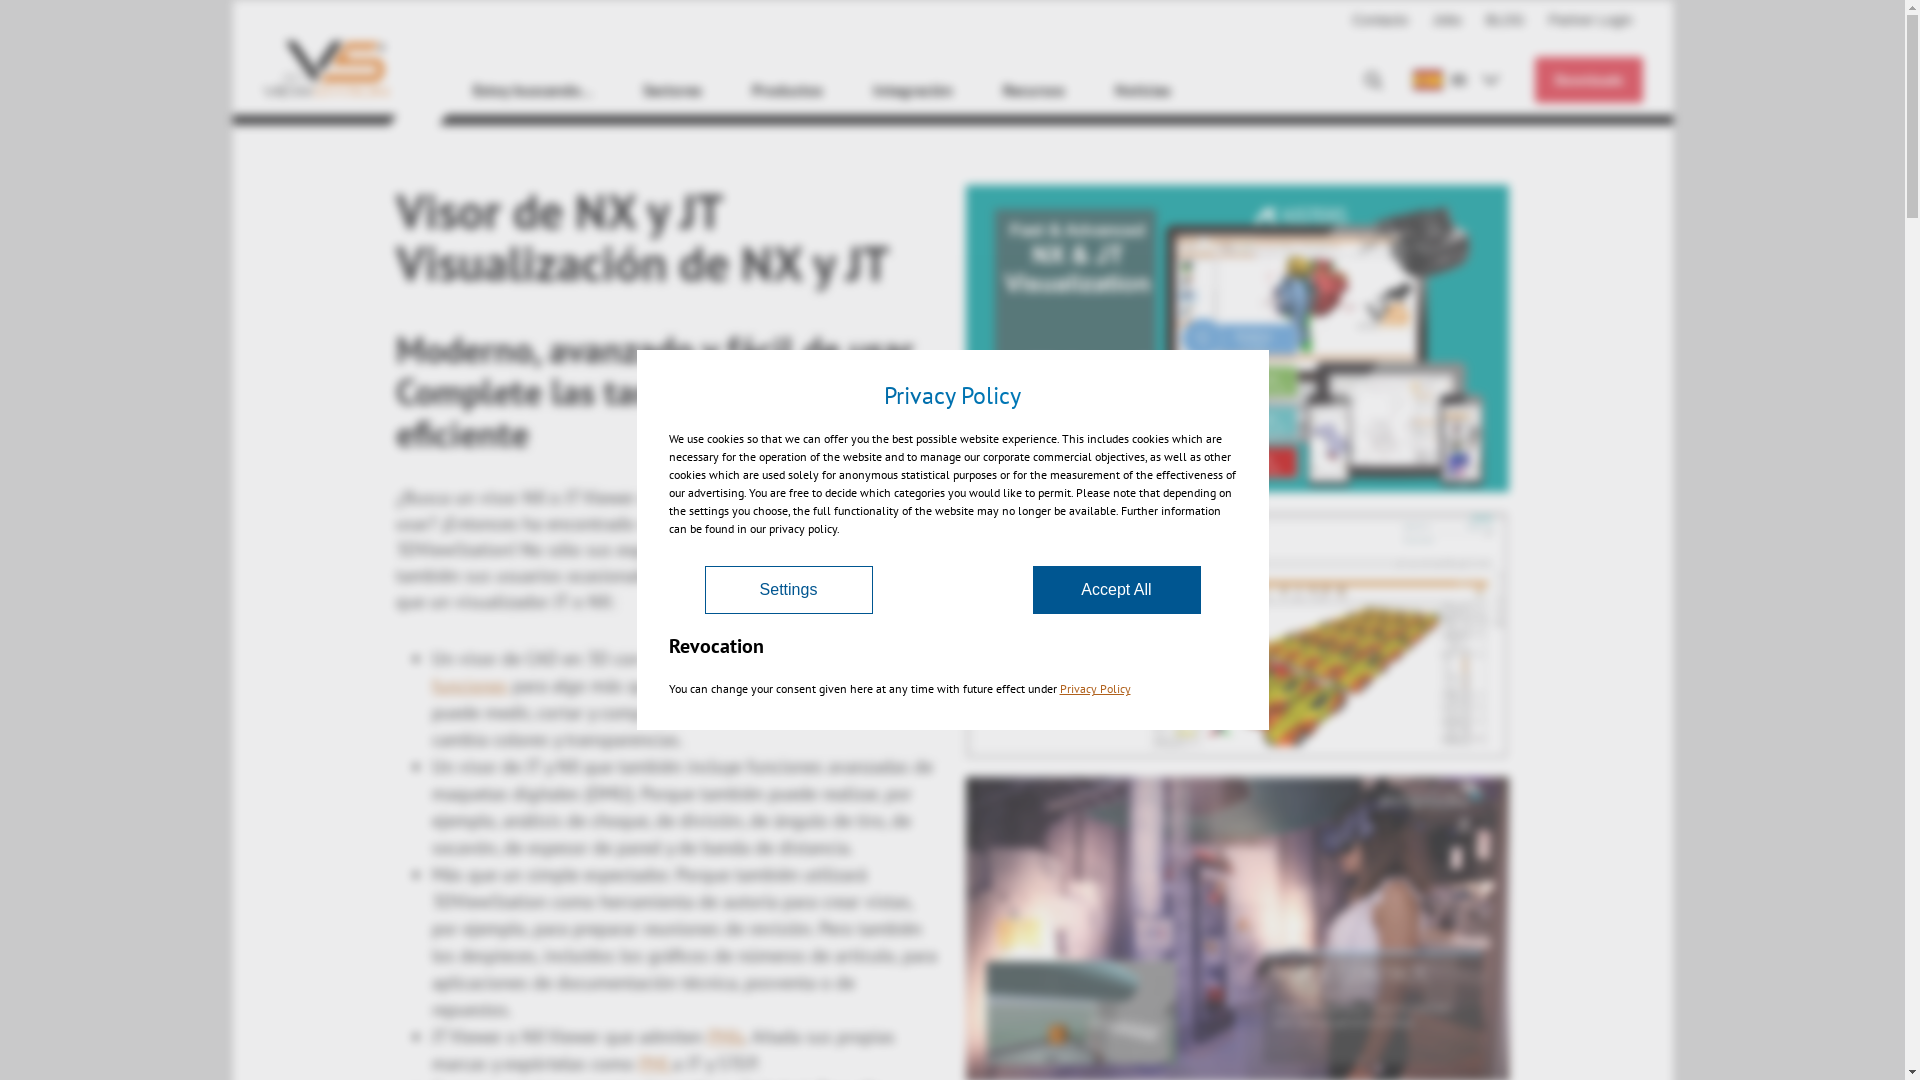 This screenshot has width=1920, height=1080. I want to click on BLOG, so click(1508, 20).